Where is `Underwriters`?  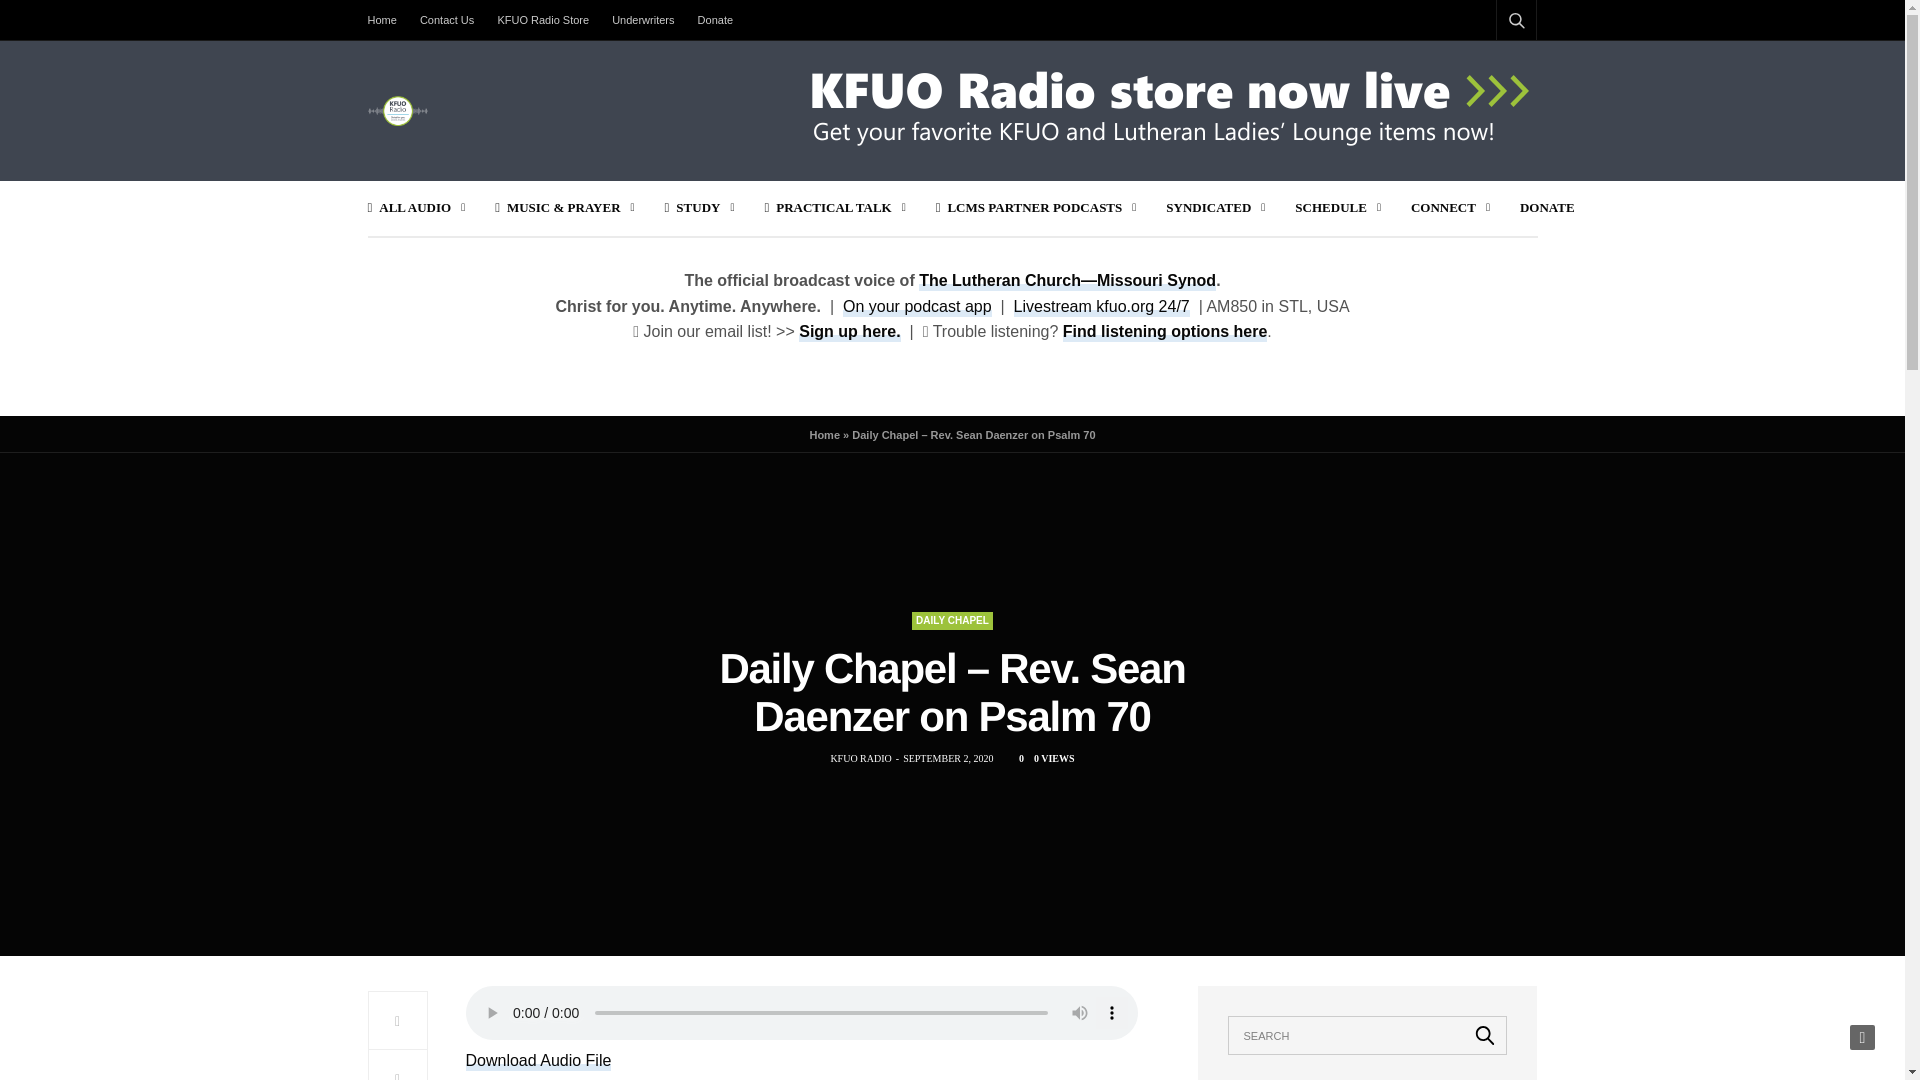 Underwriters is located at coordinates (642, 20).